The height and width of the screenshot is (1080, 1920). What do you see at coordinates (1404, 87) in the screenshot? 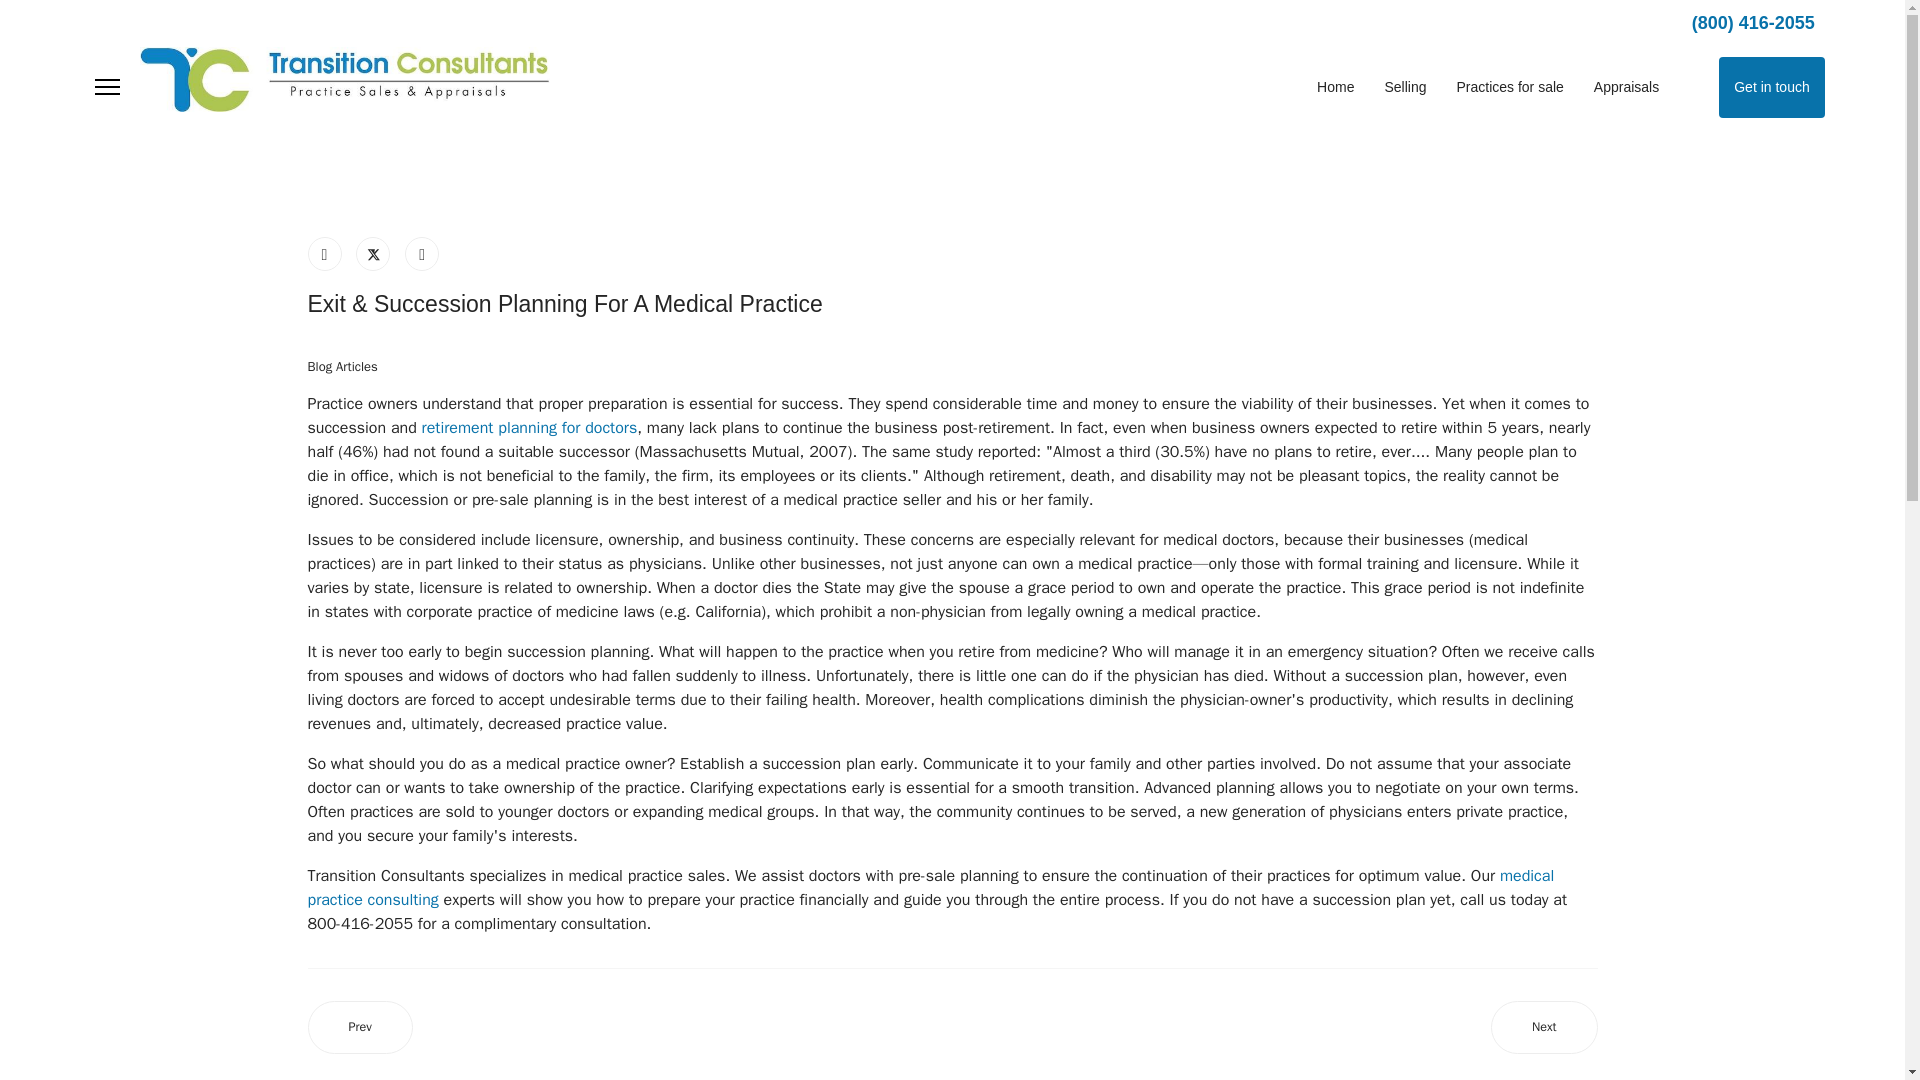
I see `Selling` at bounding box center [1404, 87].